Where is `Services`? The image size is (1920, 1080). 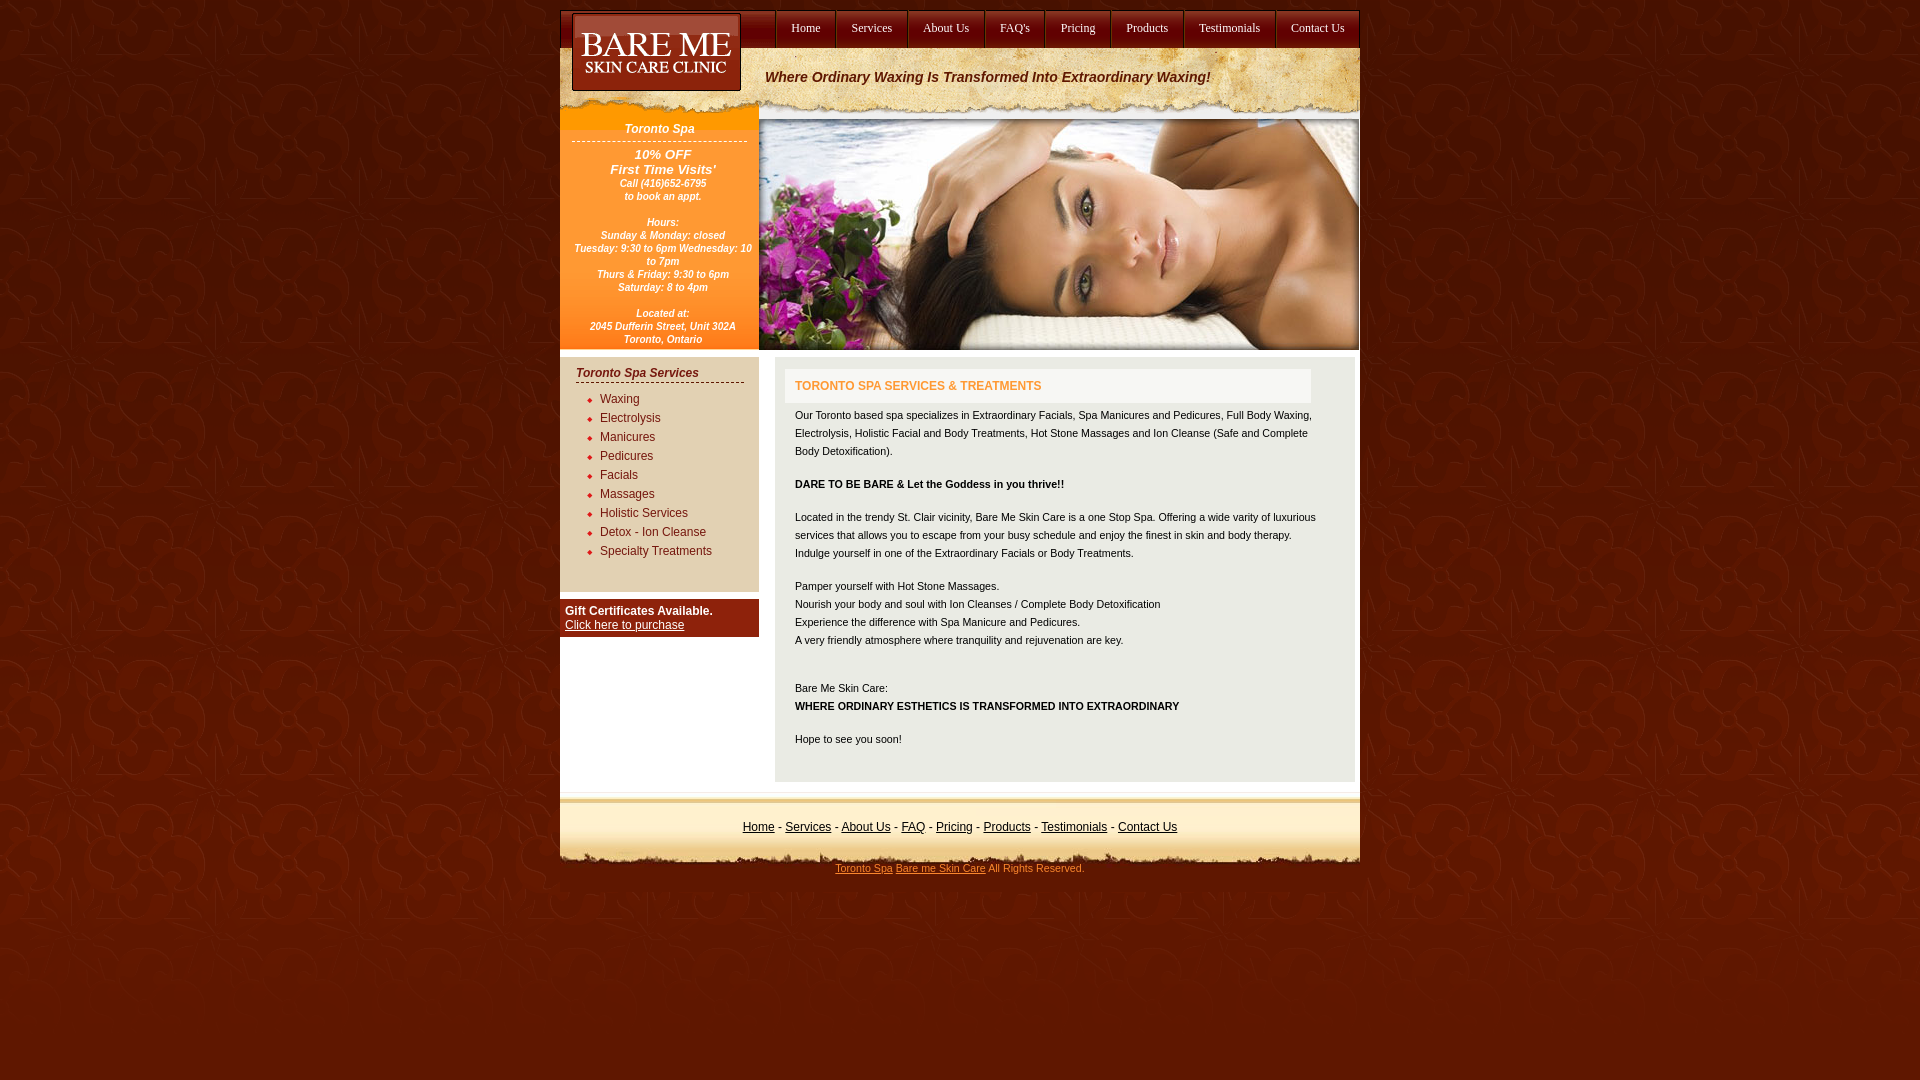 Services is located at coordinates (808, 827).